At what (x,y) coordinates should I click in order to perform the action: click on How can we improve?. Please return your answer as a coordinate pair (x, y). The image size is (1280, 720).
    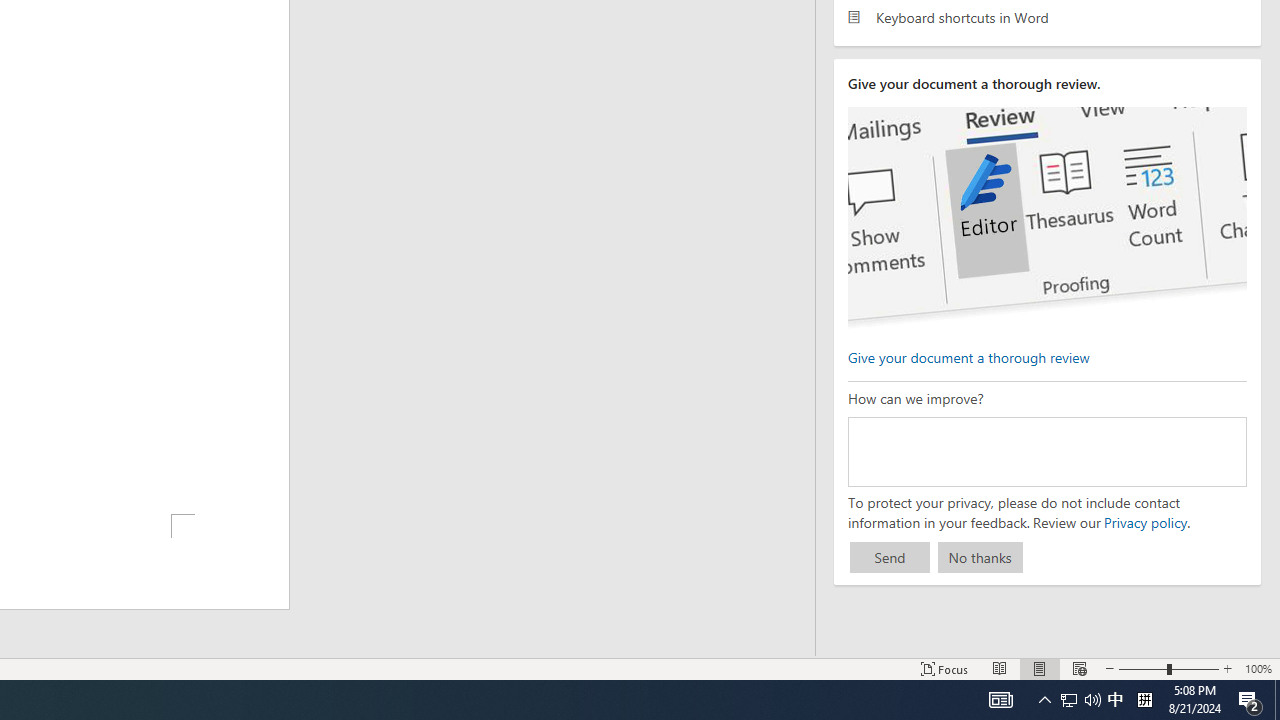
    Looking at the image, I should click on (1046, 451).